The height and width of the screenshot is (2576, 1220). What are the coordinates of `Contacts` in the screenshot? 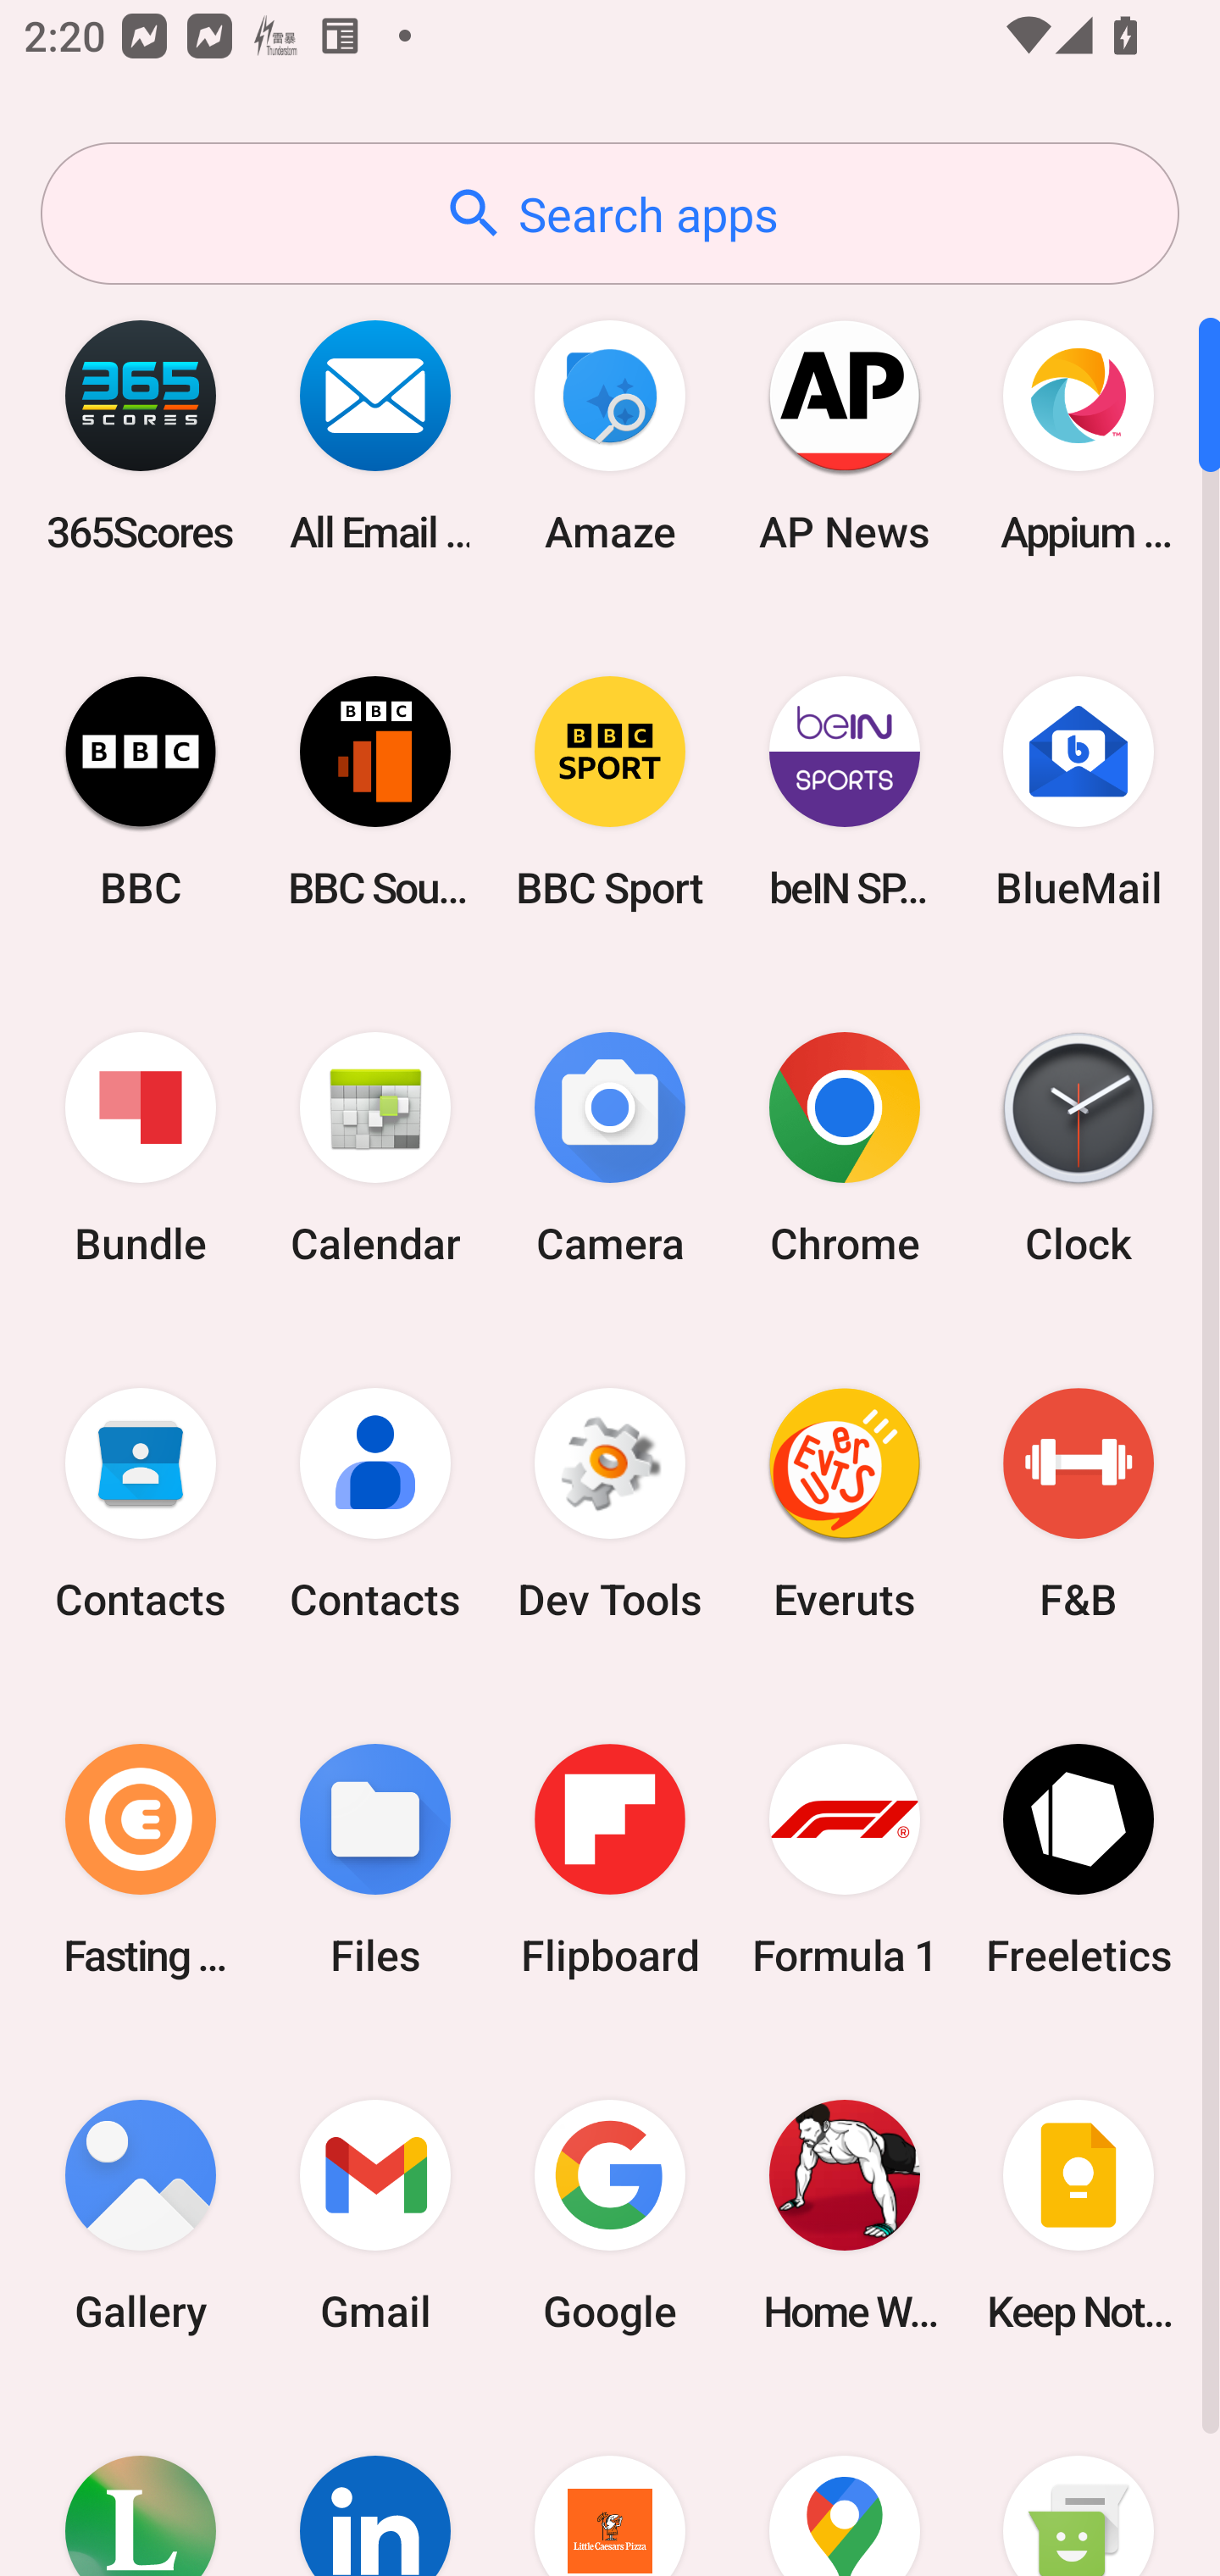 It's located at (375, 1504).